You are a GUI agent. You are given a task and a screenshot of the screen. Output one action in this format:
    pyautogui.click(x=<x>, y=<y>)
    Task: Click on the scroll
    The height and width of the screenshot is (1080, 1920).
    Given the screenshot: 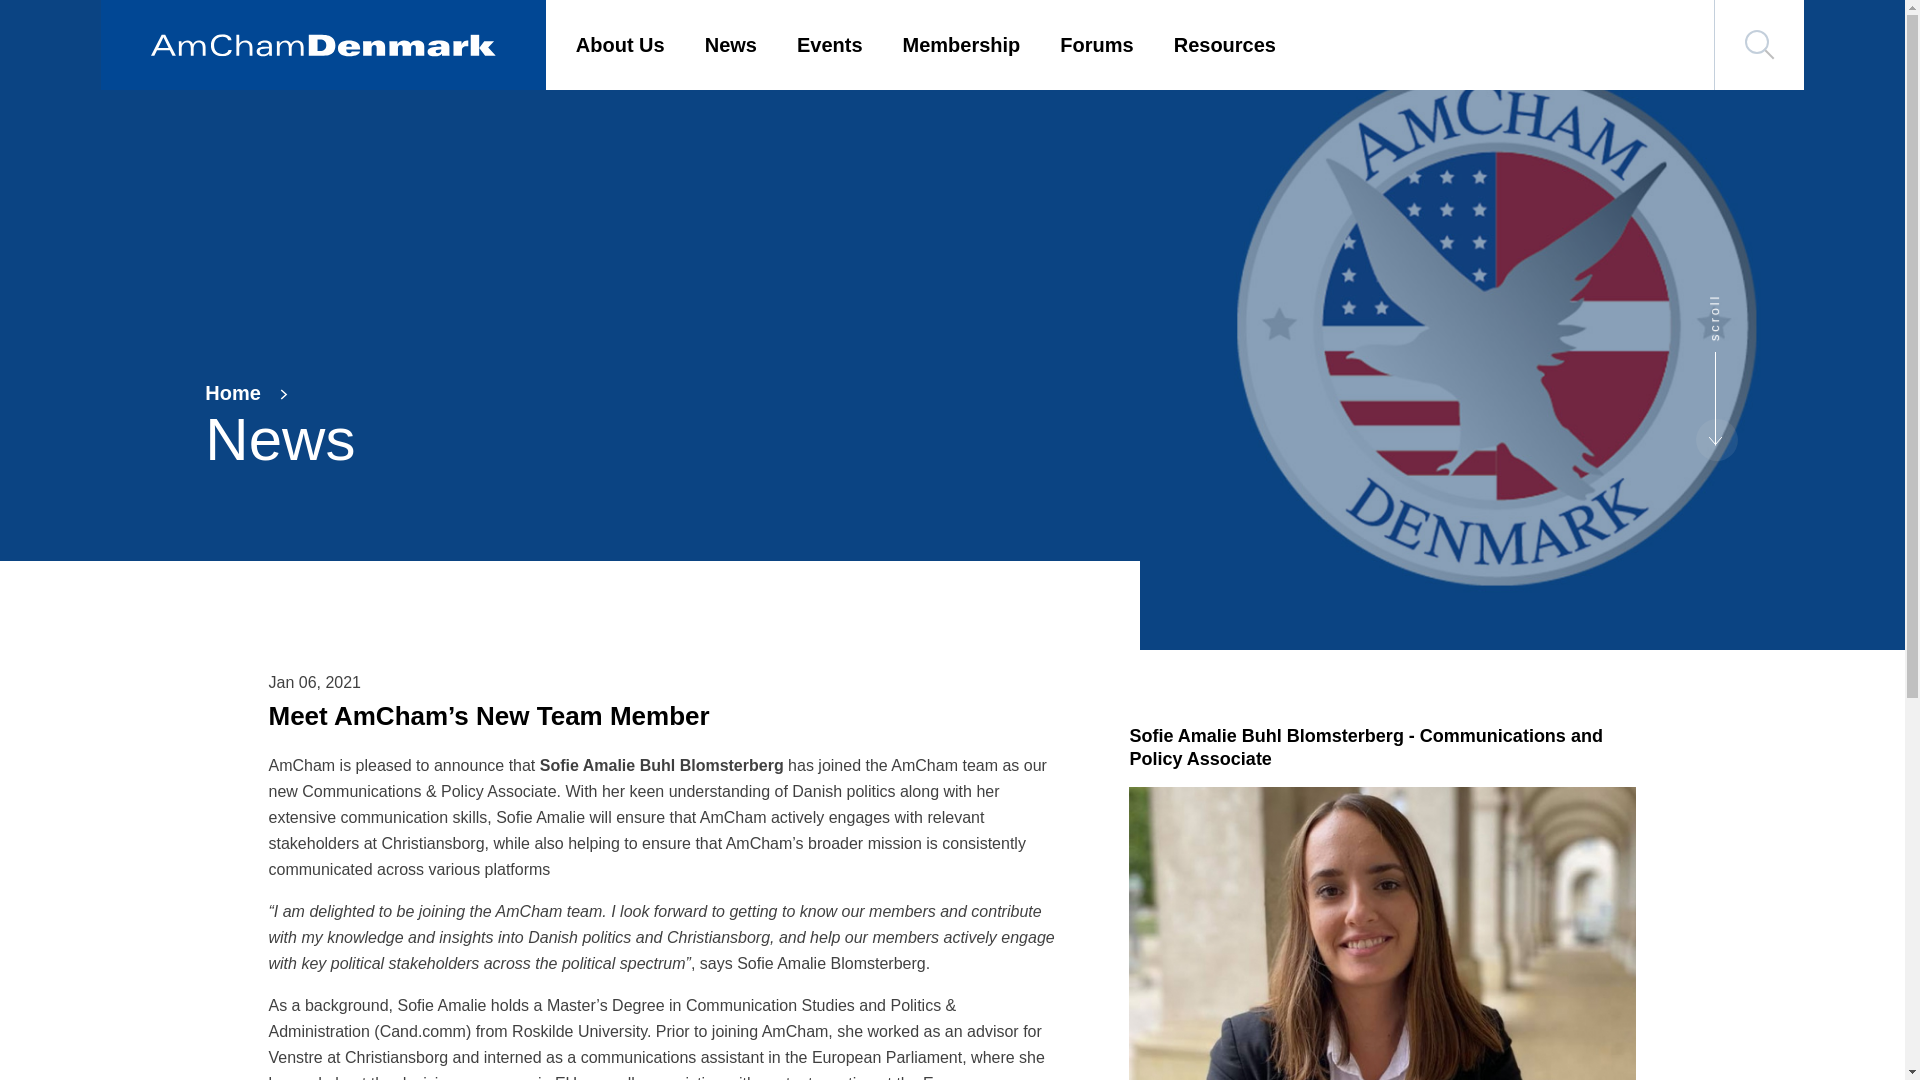 What is the action you would take?
    pyautogui.click(x=1731, y=300)
    